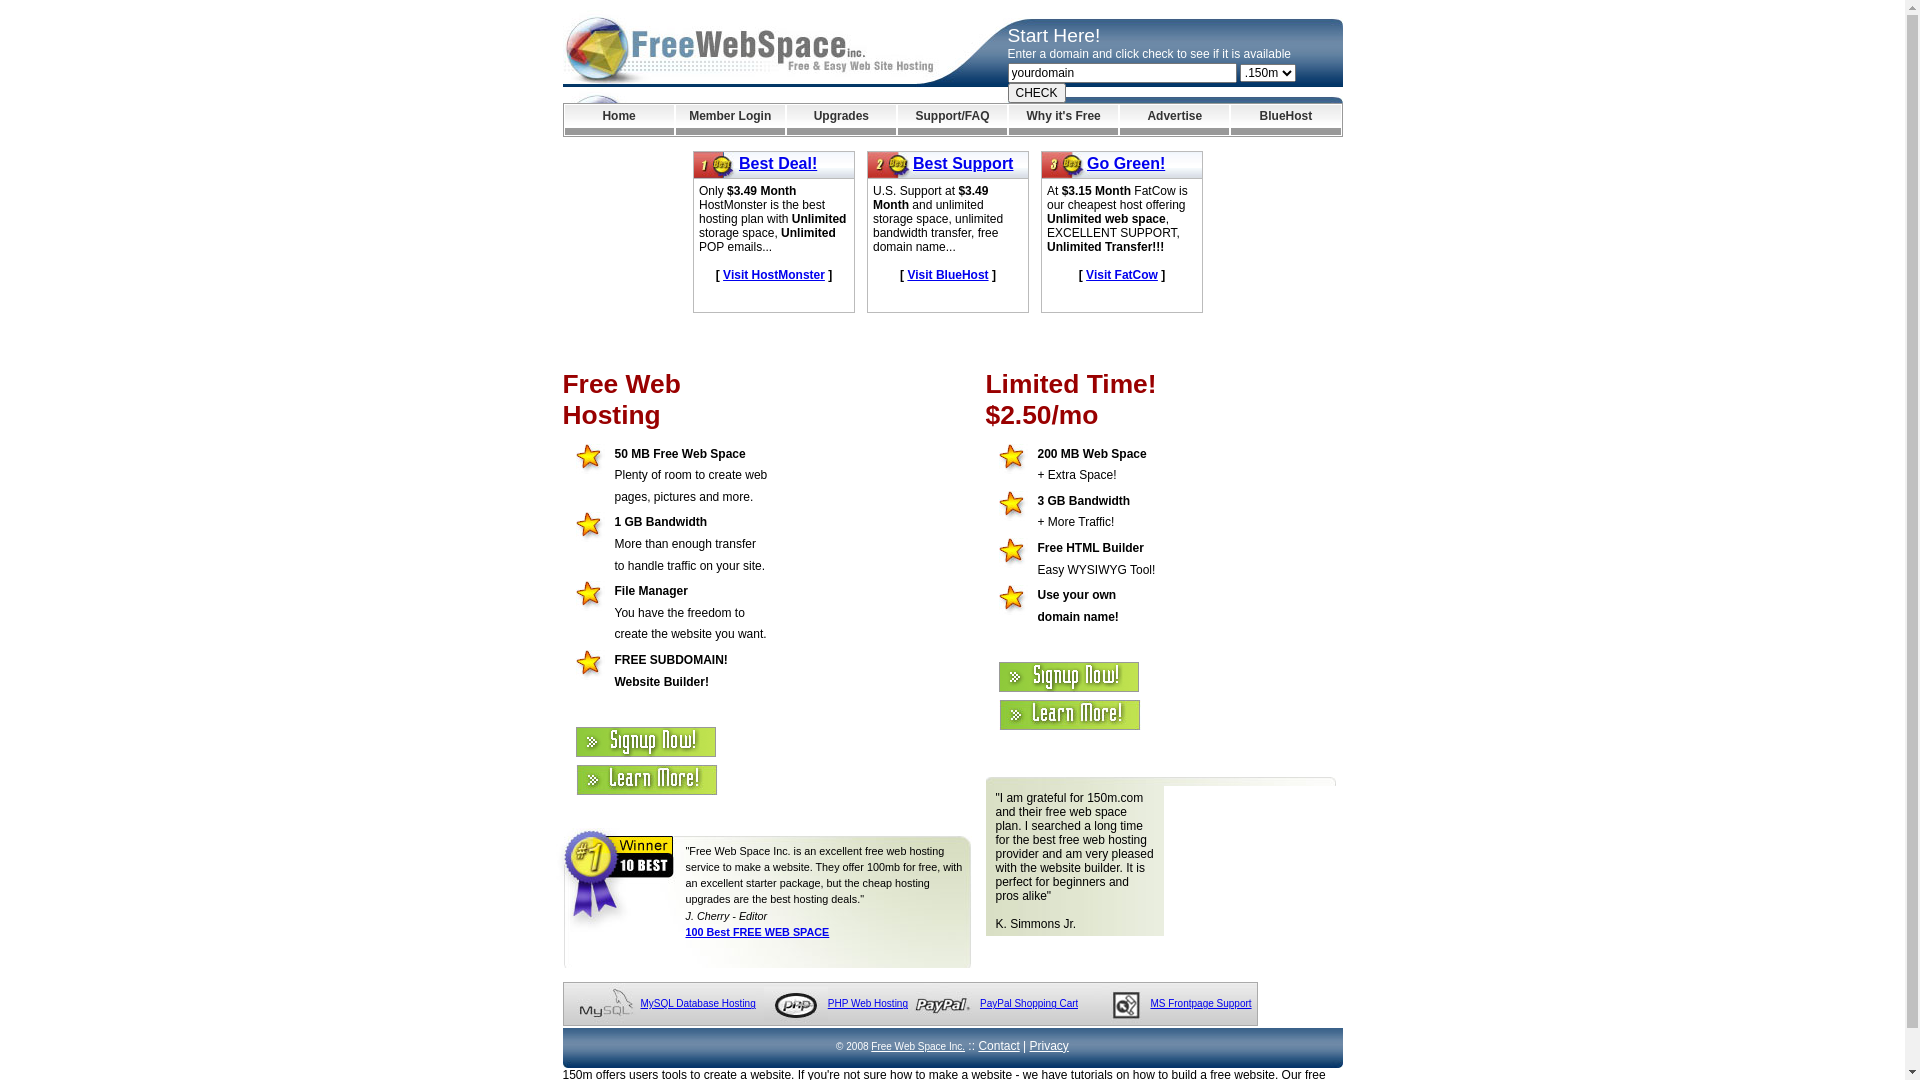 The width and height of the screenshot is (1920, 1080). Describe the element at coordinates (1174, 120) in the screenshot. I see `Advertise` at that location.